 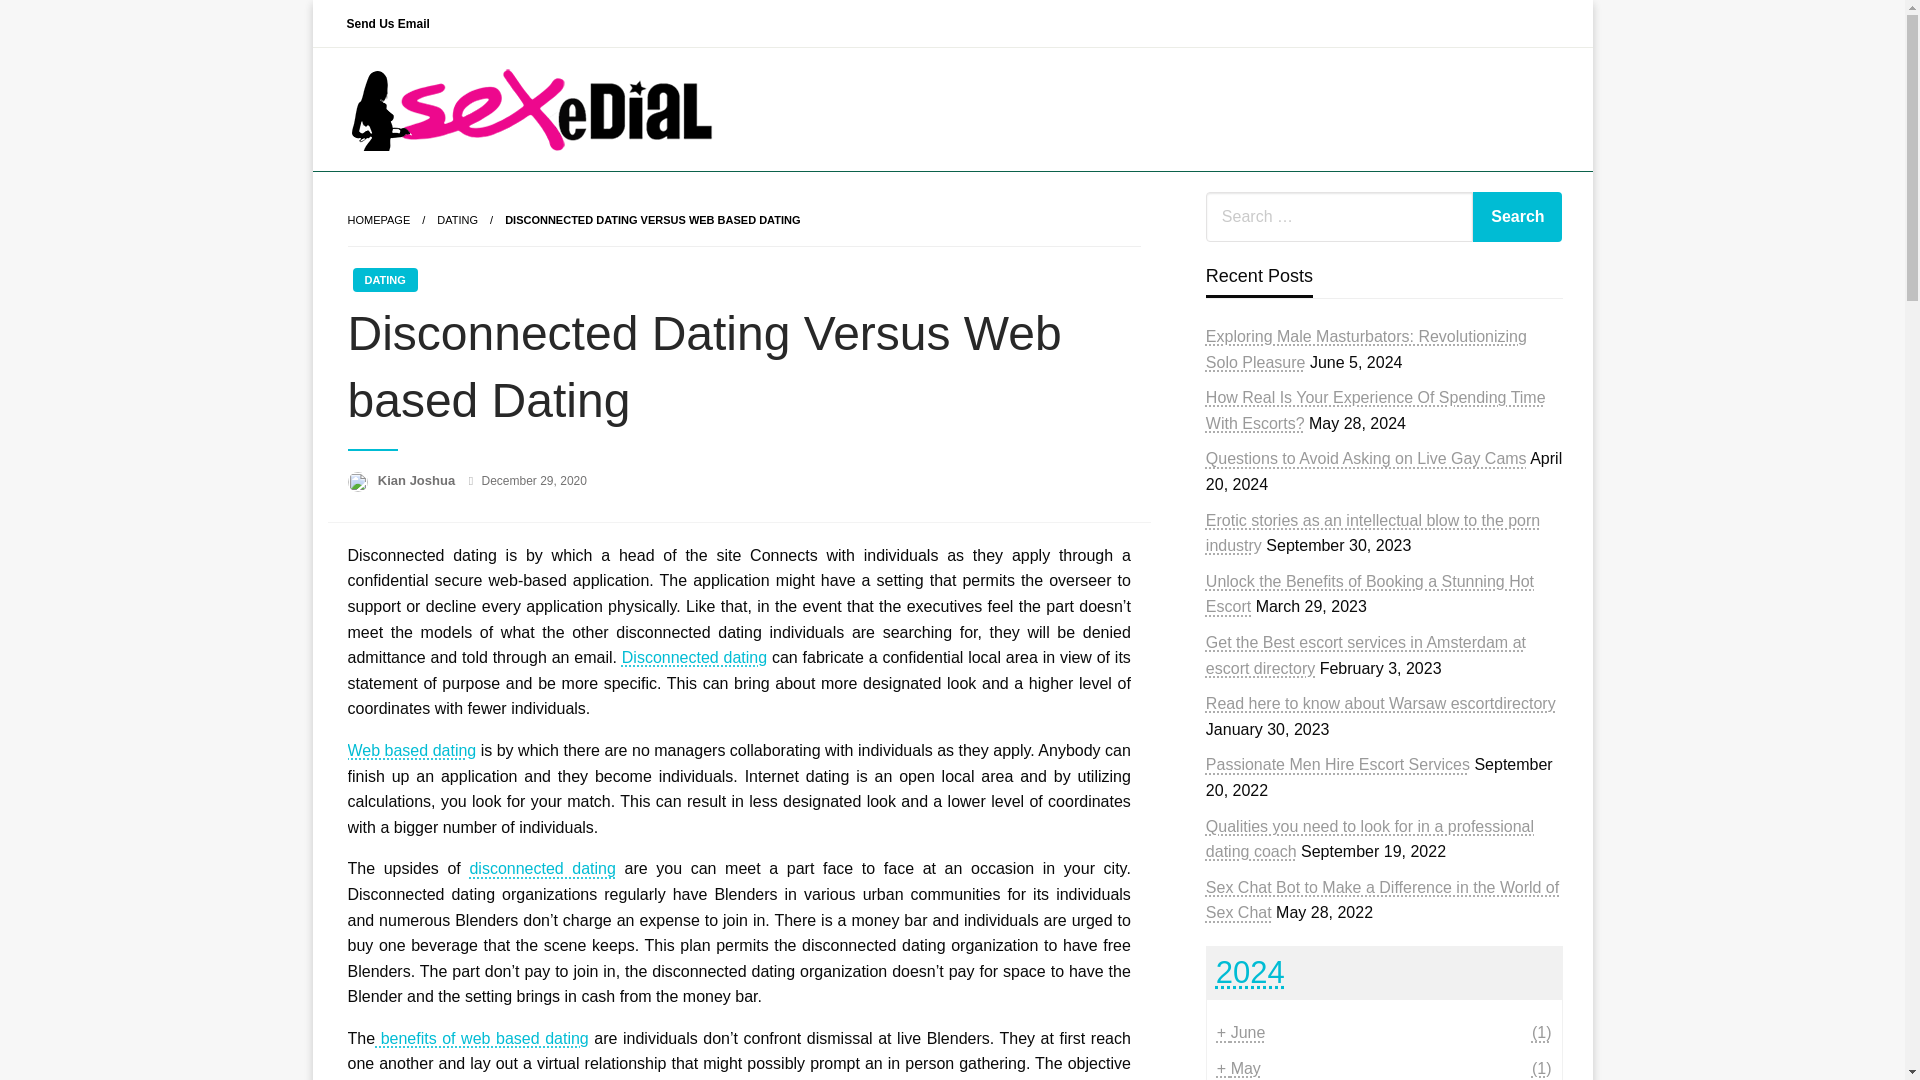 What do you see at coordinates (534, 481) in the screenshot?
I see `December 29, 2020` at bounding box center [534, 481].